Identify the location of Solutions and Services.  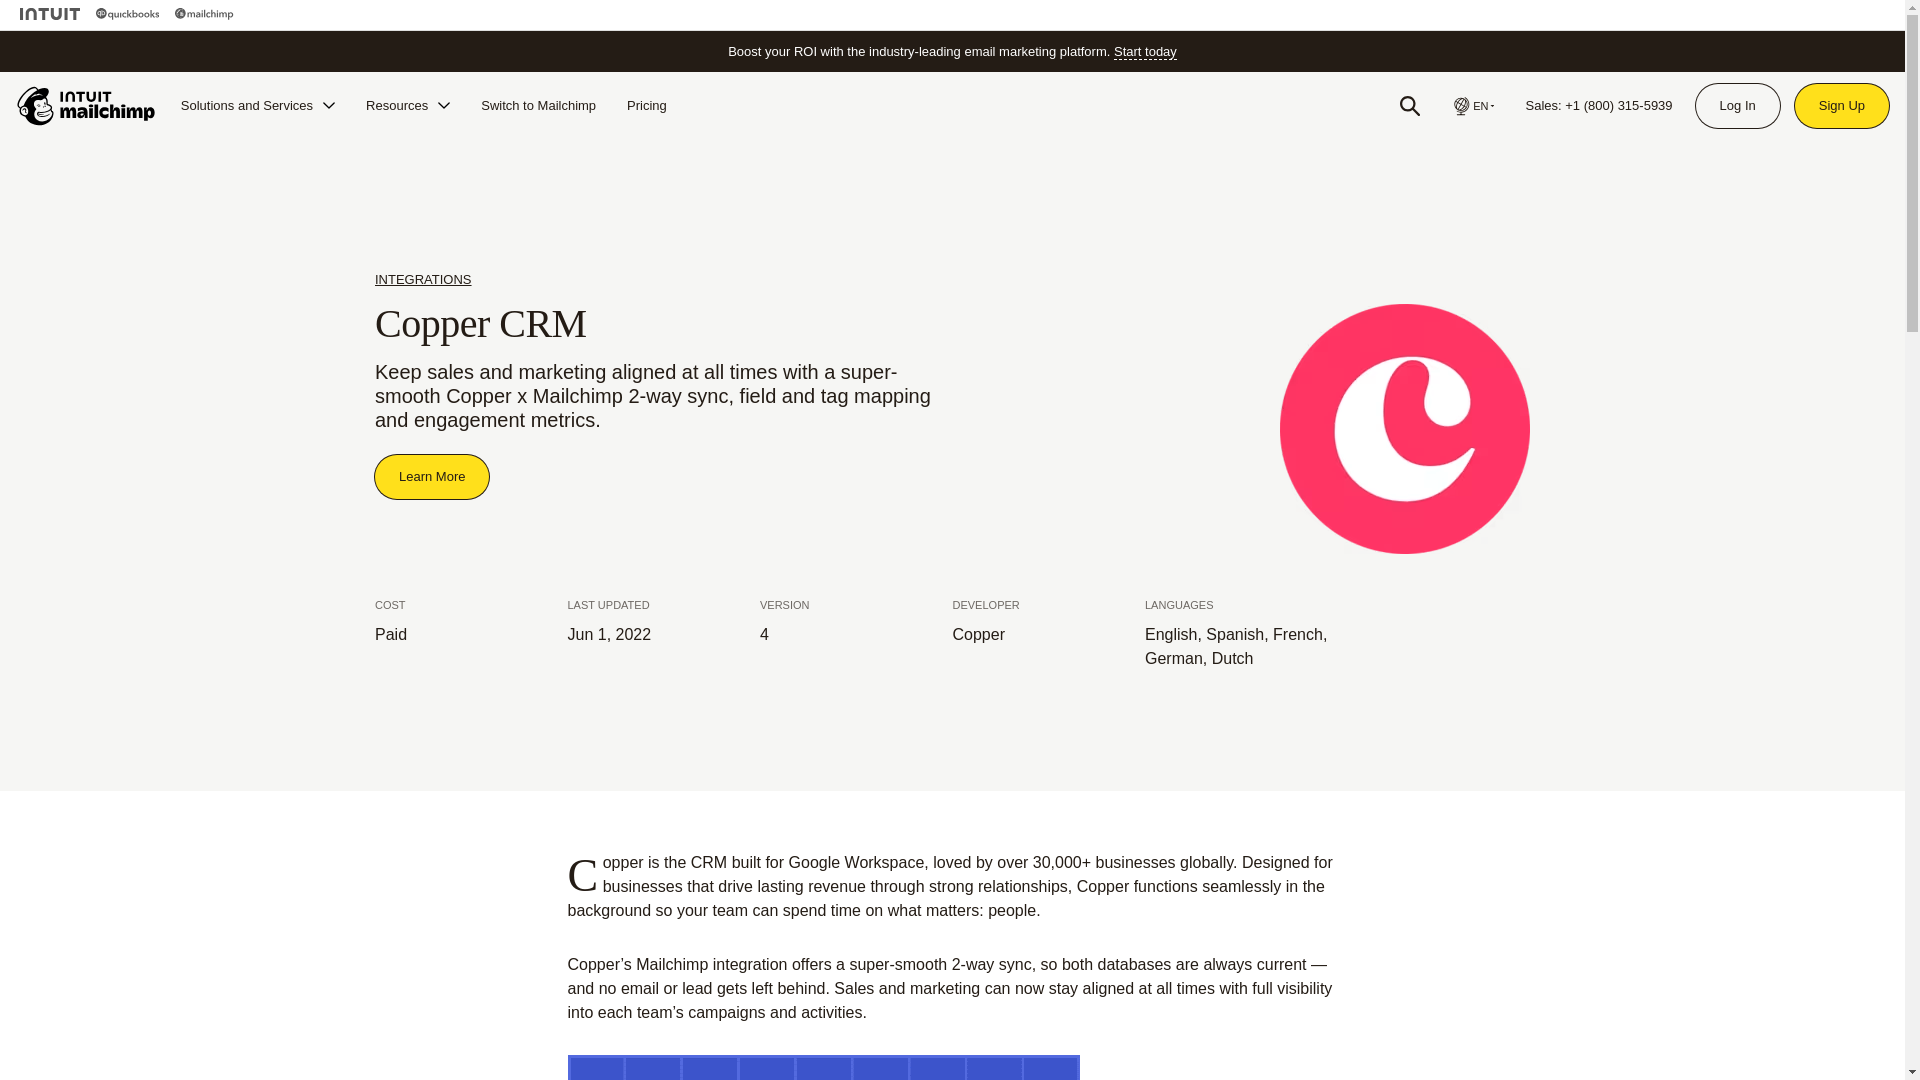
(258, 105).